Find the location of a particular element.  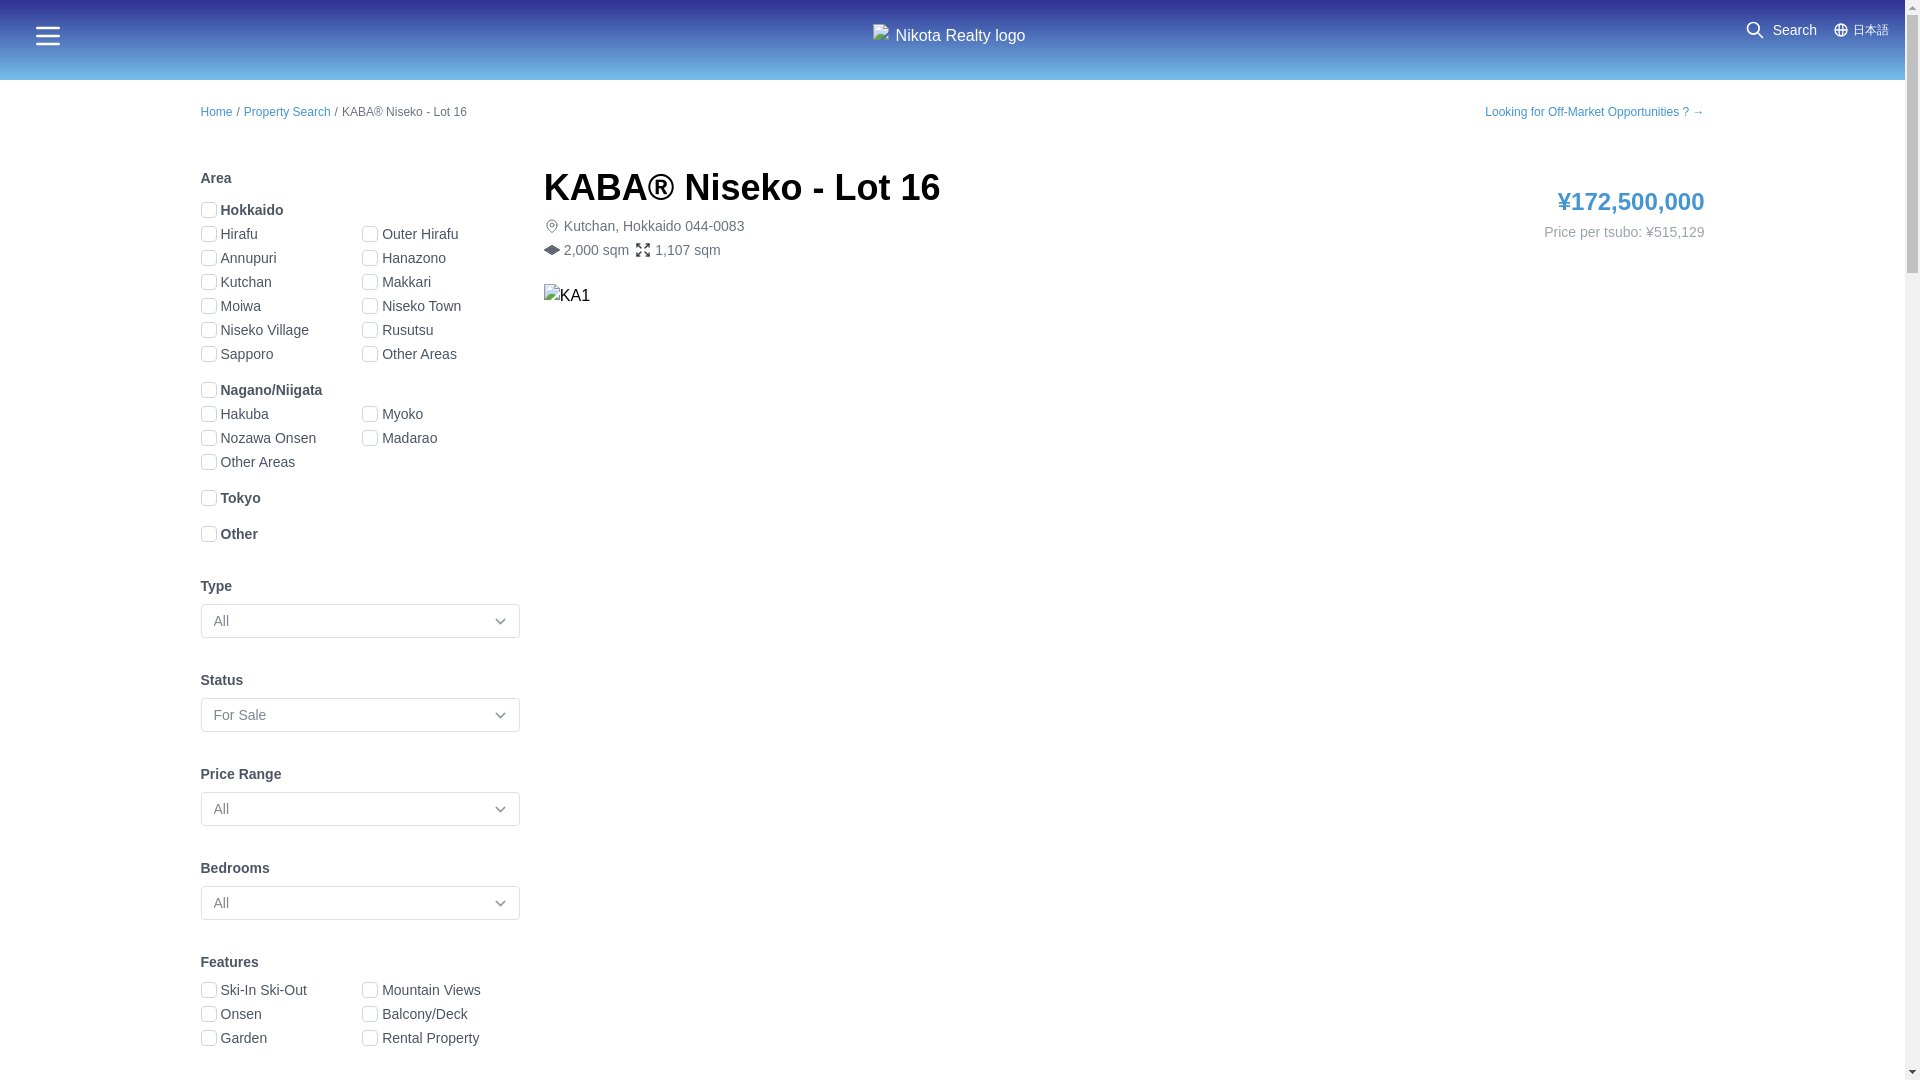

Home is located at coordinates (216, 111).